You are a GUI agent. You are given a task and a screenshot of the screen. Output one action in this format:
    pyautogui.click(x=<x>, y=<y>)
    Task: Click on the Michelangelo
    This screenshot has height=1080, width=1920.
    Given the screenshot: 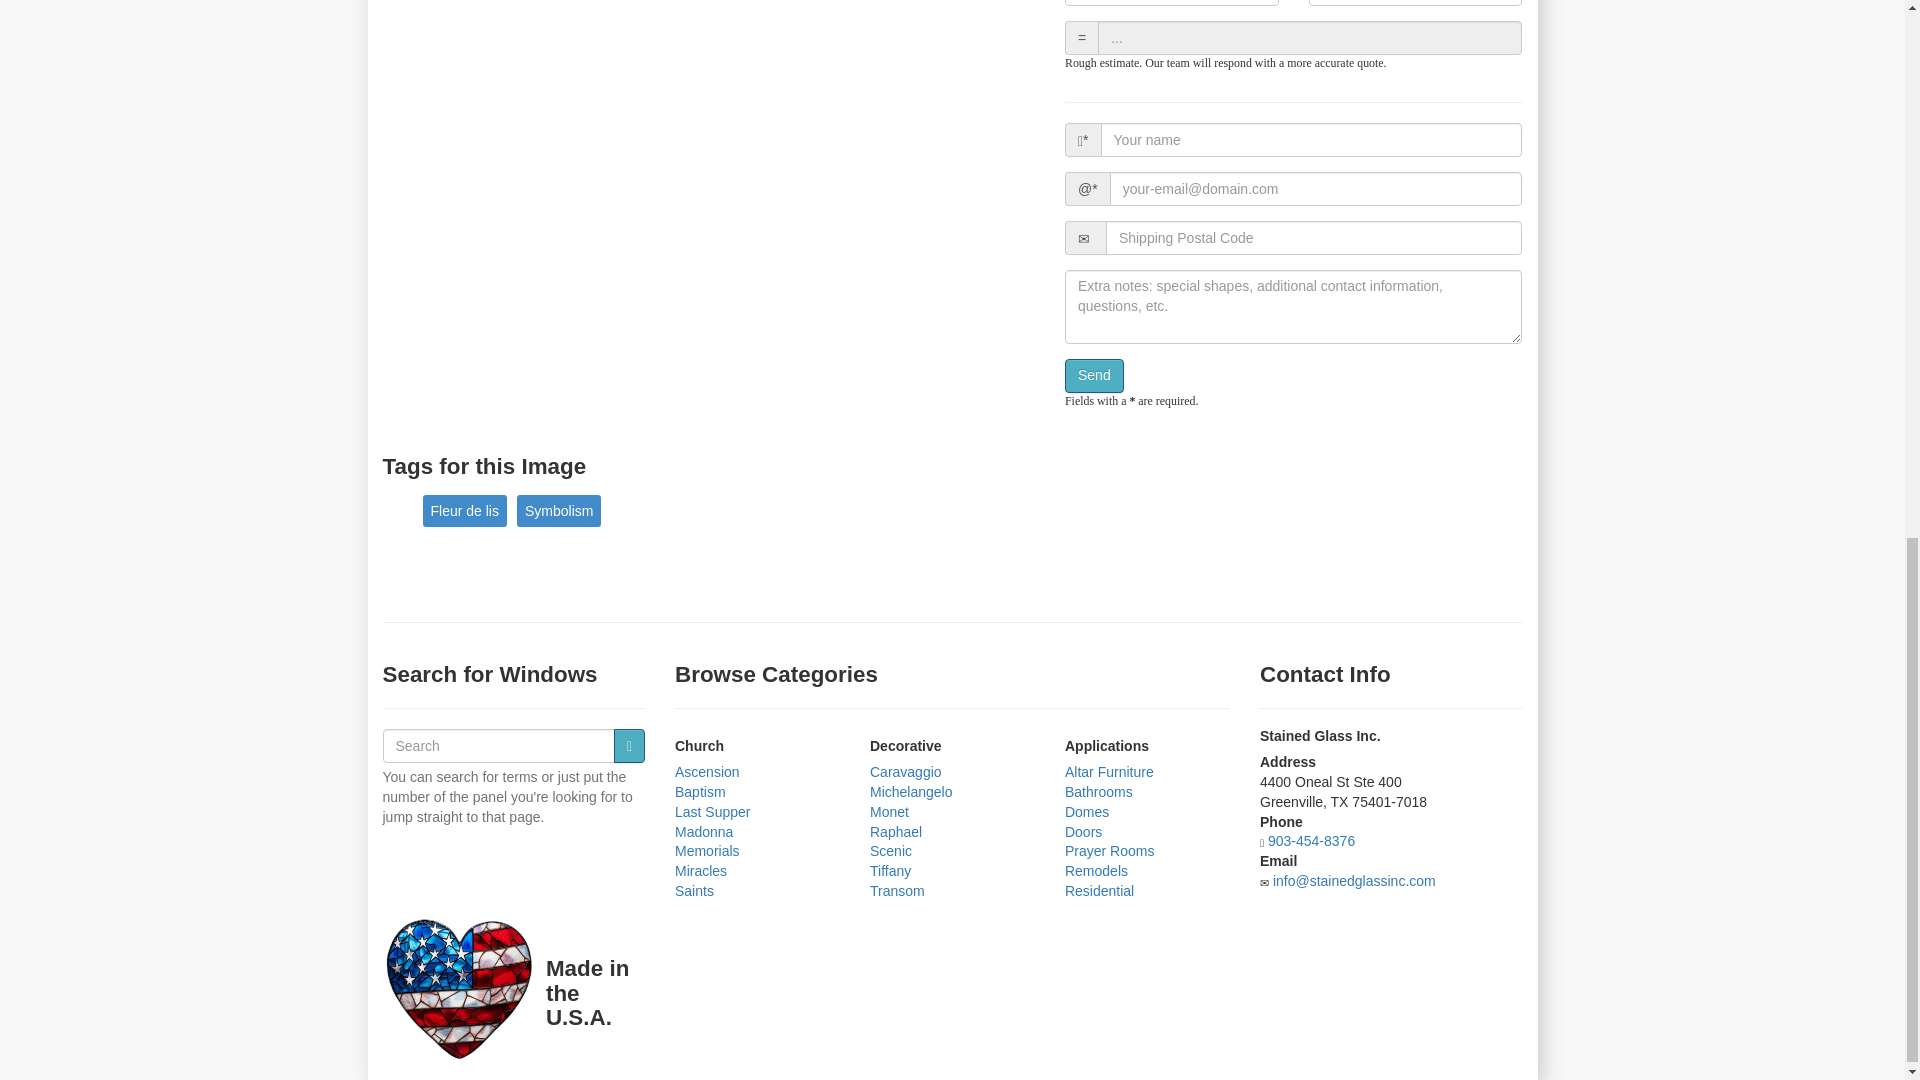 What is the action you would take?
    pyautogui.click(x=910, y=792)
    